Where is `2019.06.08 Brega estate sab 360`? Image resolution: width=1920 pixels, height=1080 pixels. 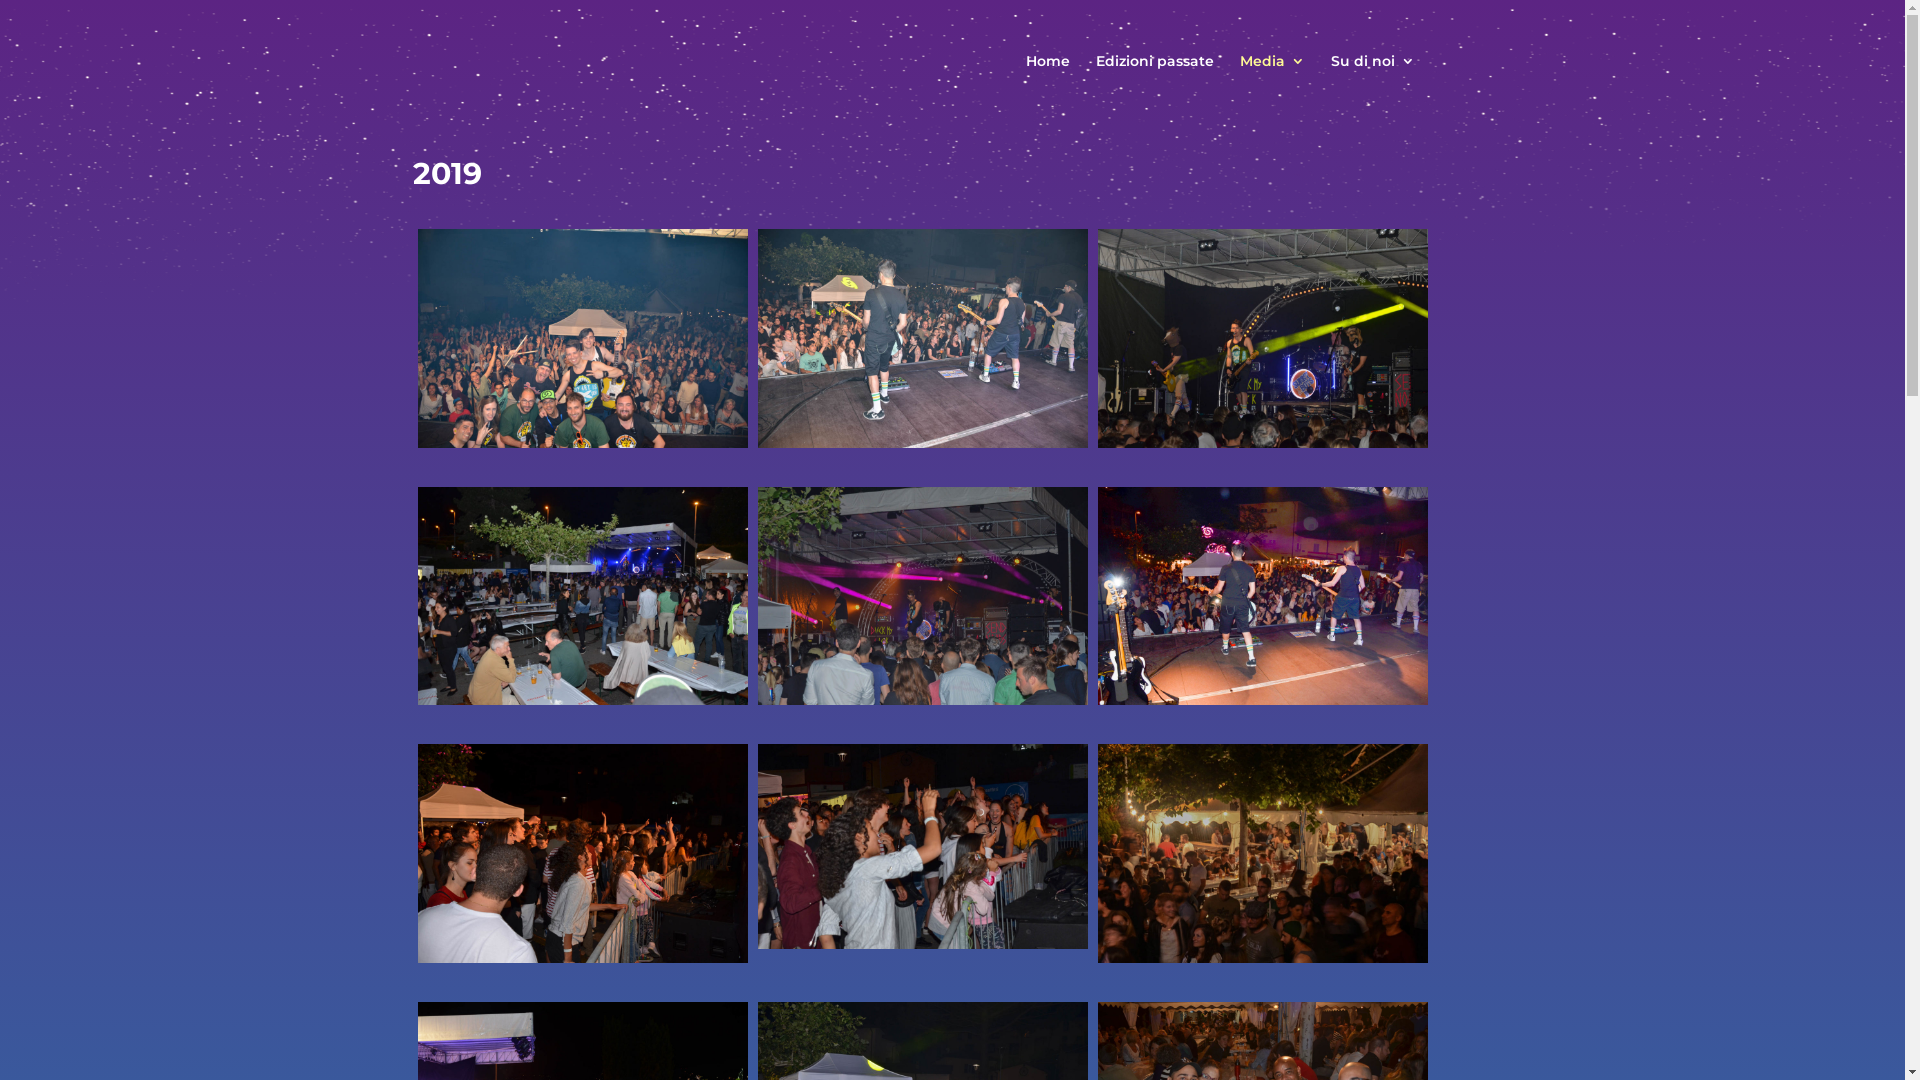 2019.06.08 Brega estate sab 360 is located at coordinates (1263, 338).